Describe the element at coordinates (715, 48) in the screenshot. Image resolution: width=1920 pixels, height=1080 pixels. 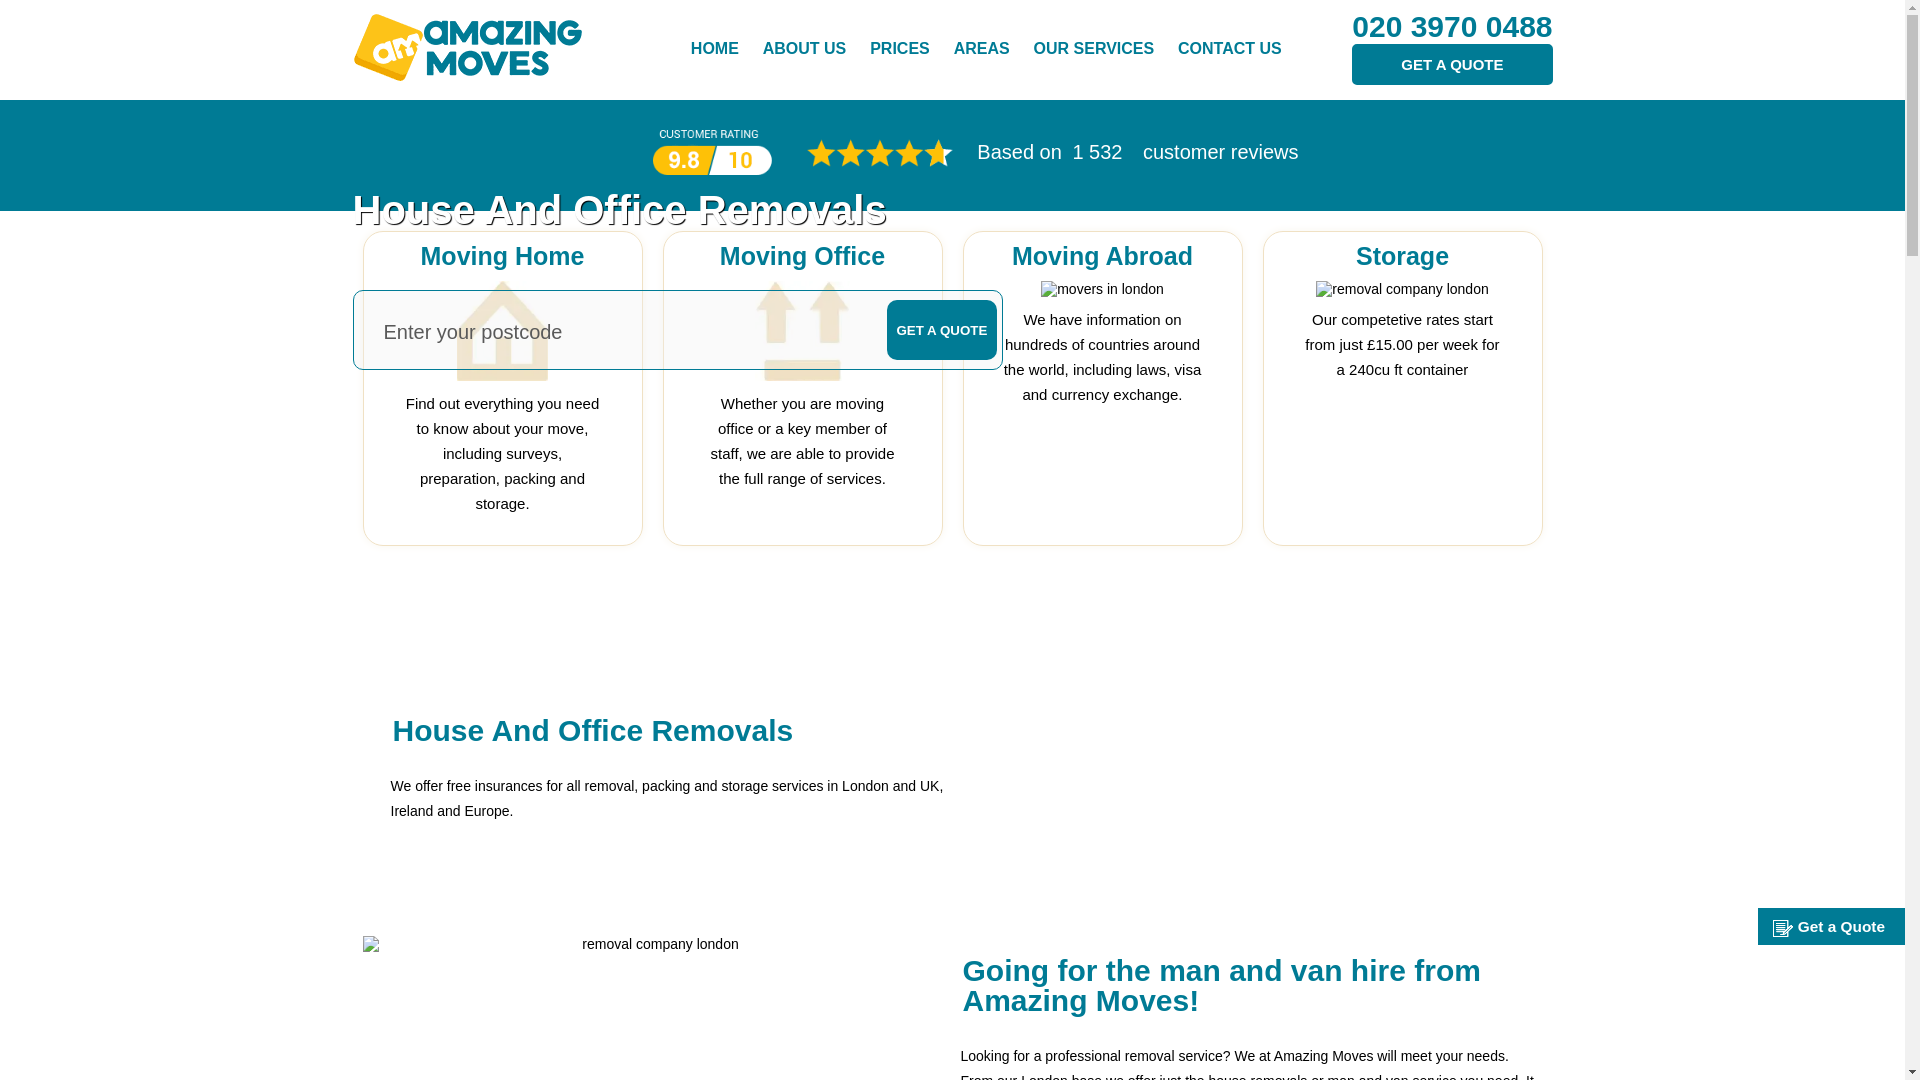
I see `HOME` at that location.